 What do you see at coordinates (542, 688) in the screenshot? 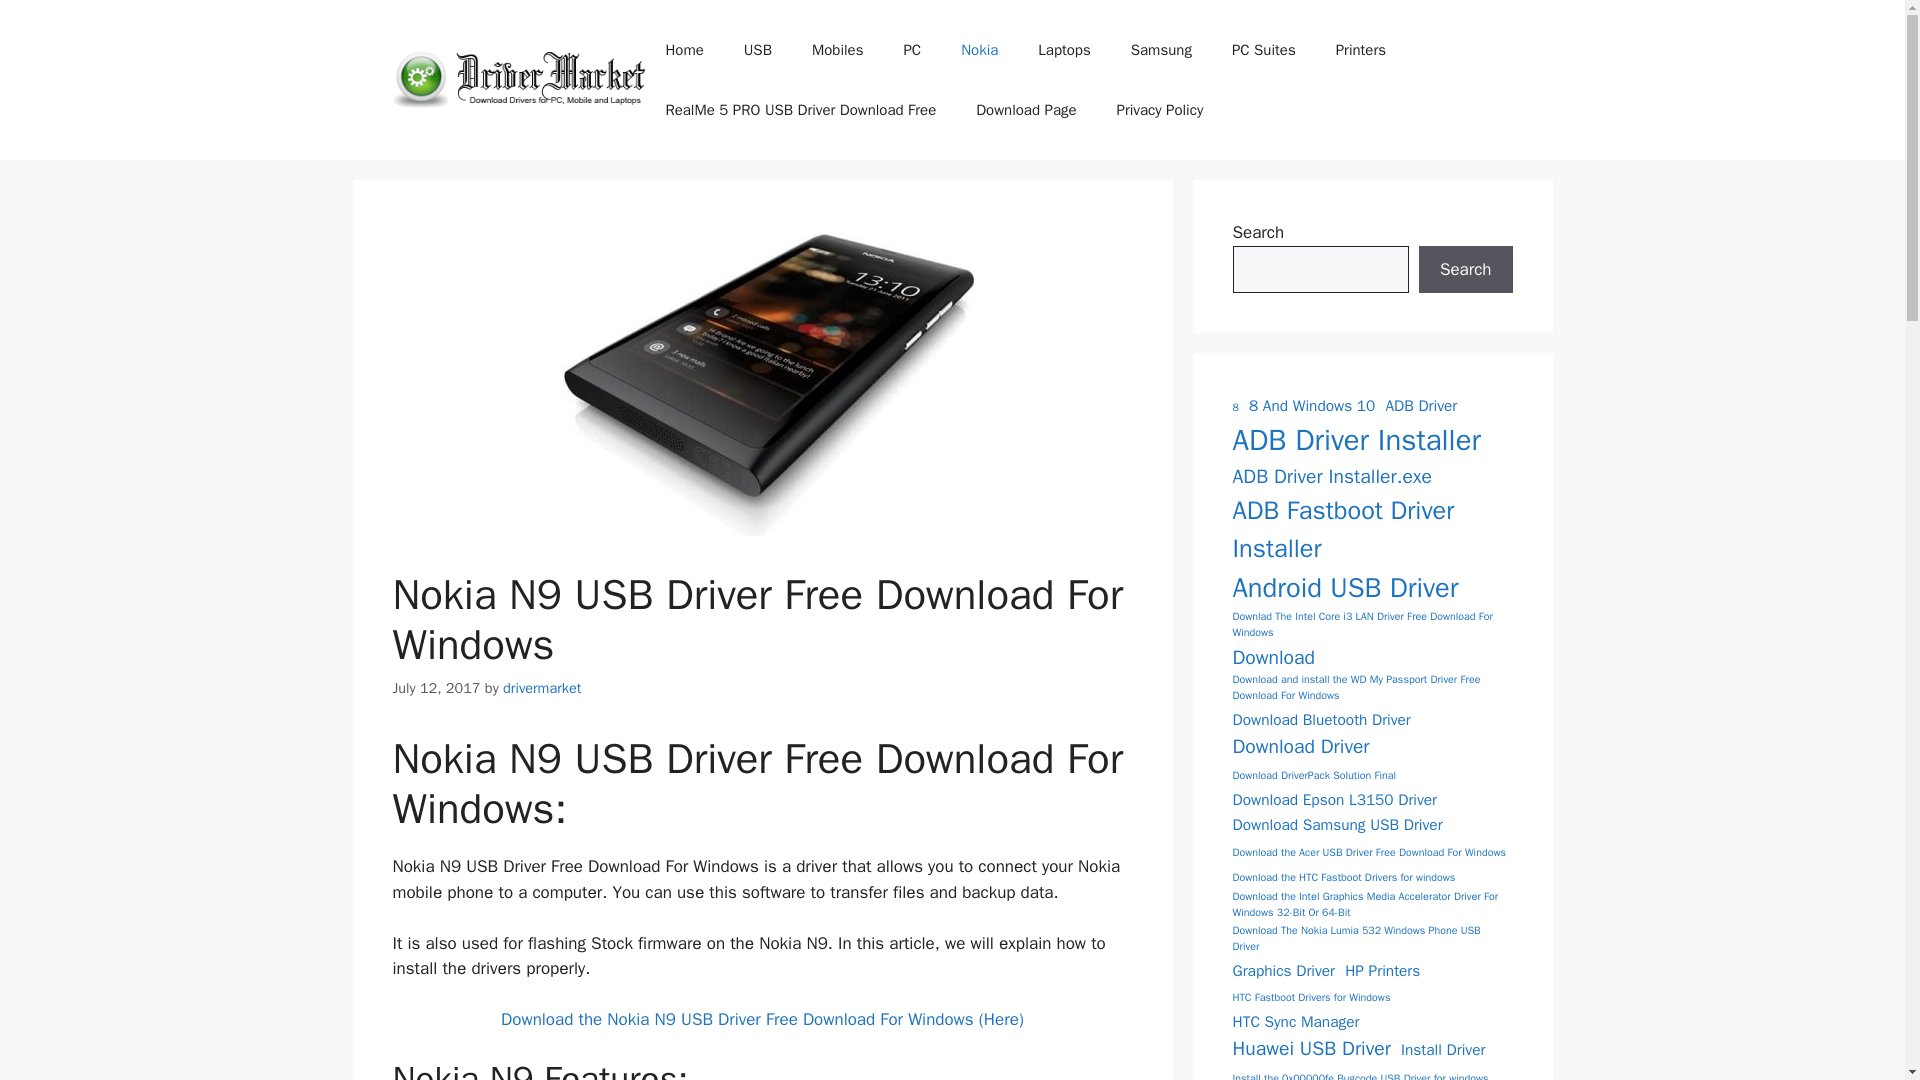
I see `drivermarket` at bounding box center [542, 688].